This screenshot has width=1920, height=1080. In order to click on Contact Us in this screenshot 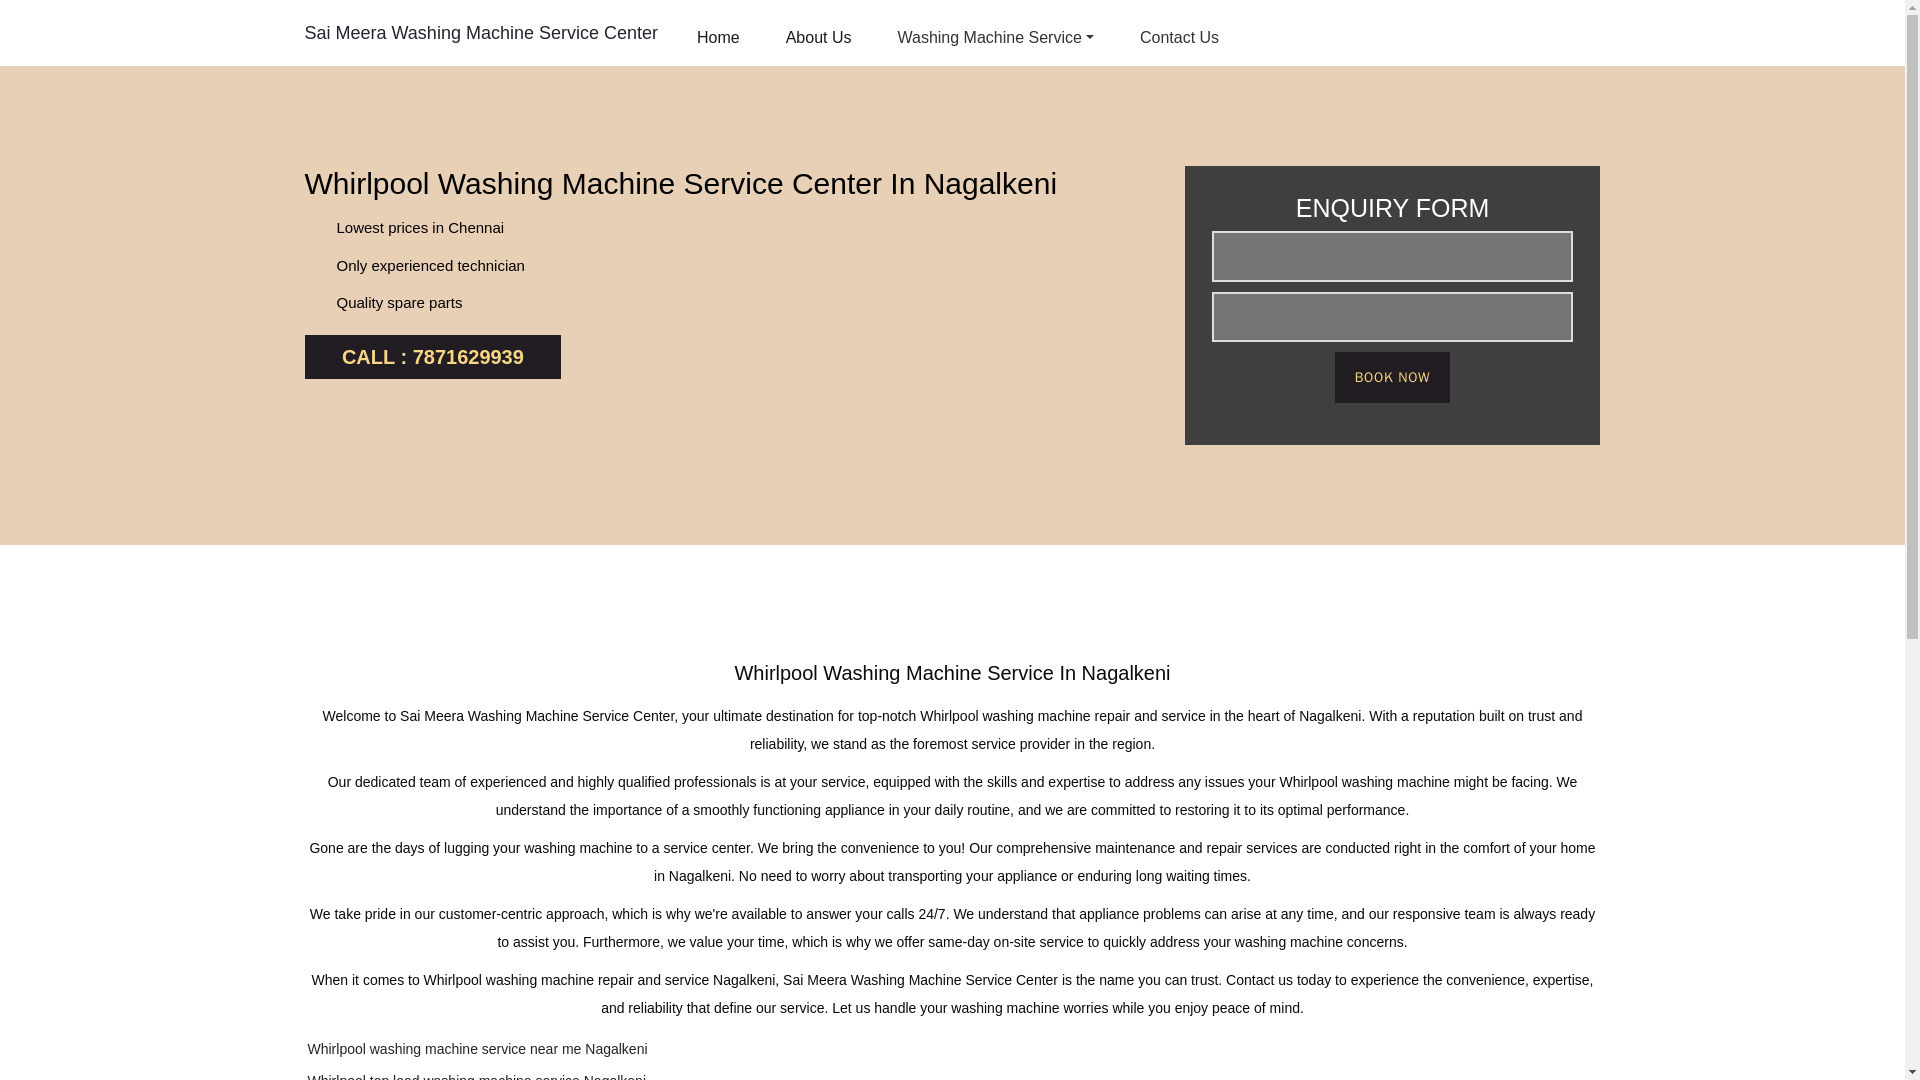, I will do `click(1179, 38)`.